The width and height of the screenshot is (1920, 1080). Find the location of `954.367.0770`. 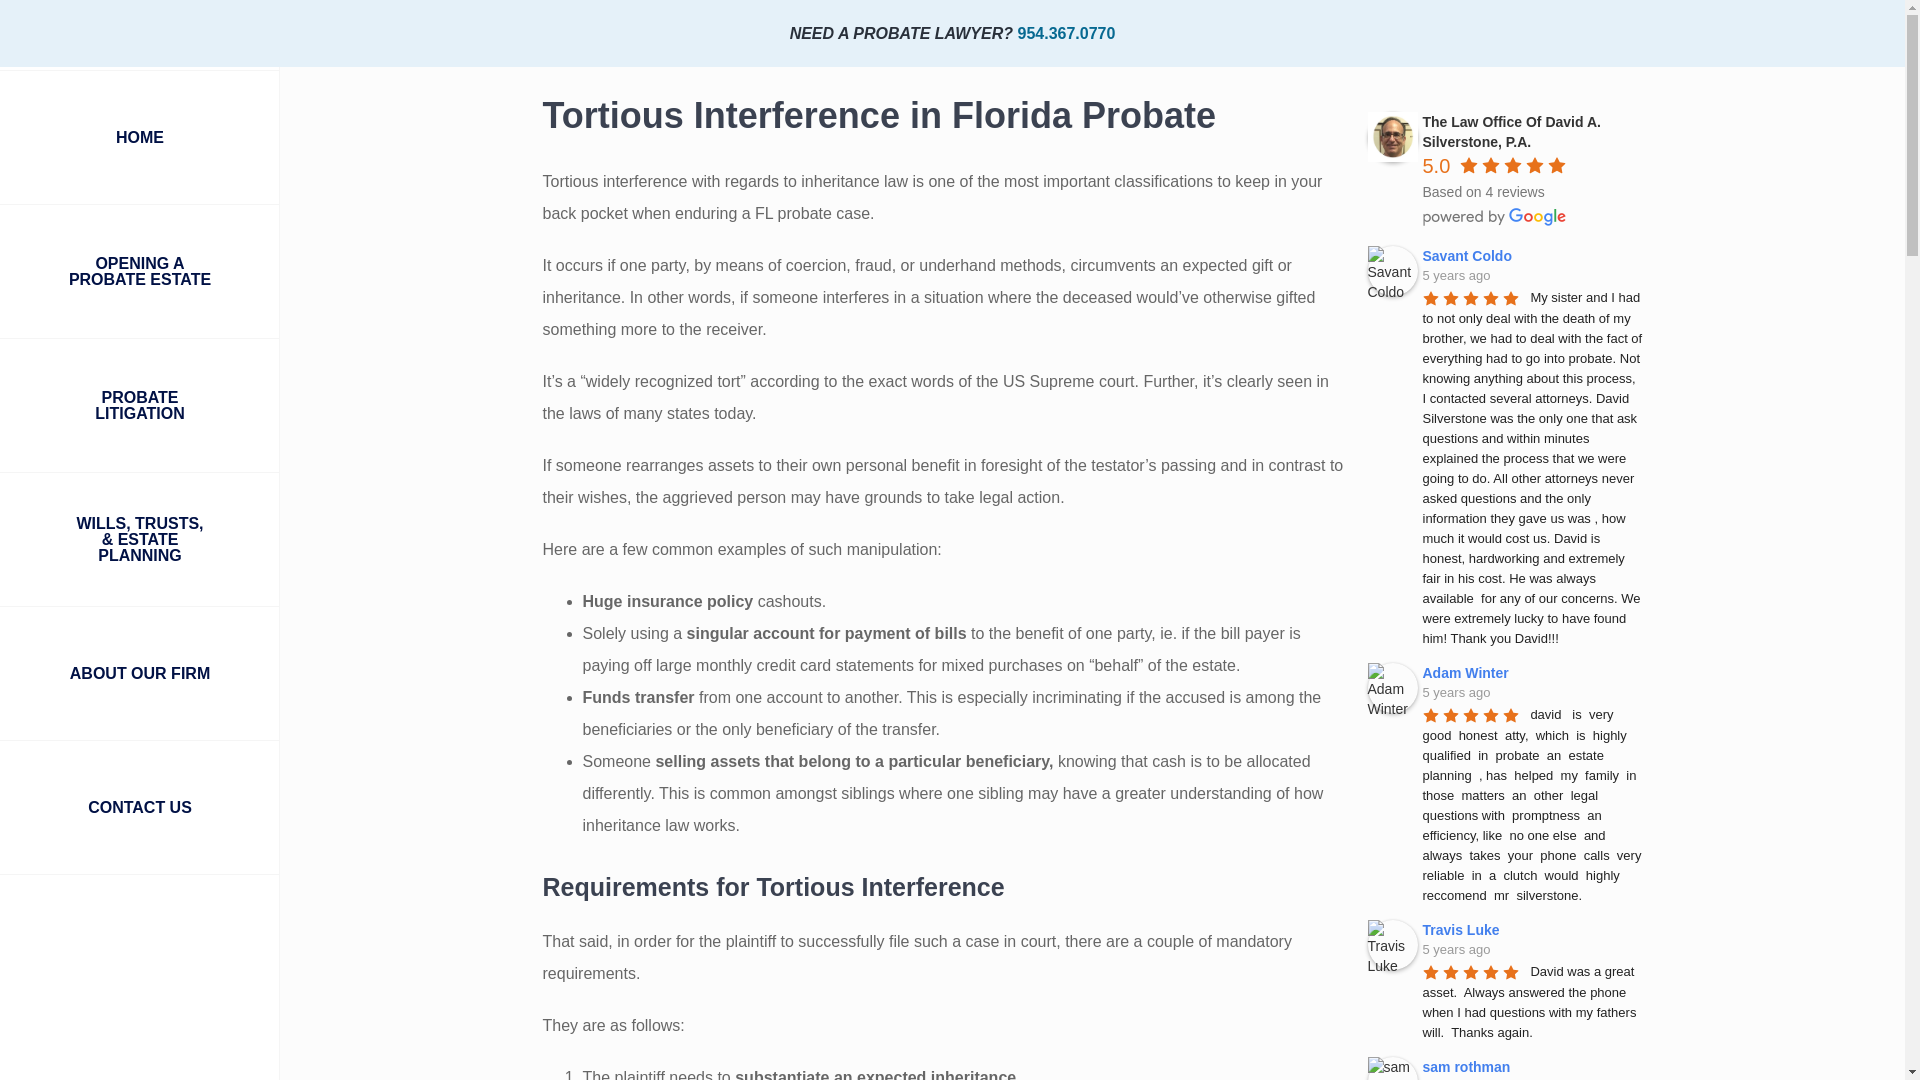

954.367.0770 is located at coordinates (1066, 32).